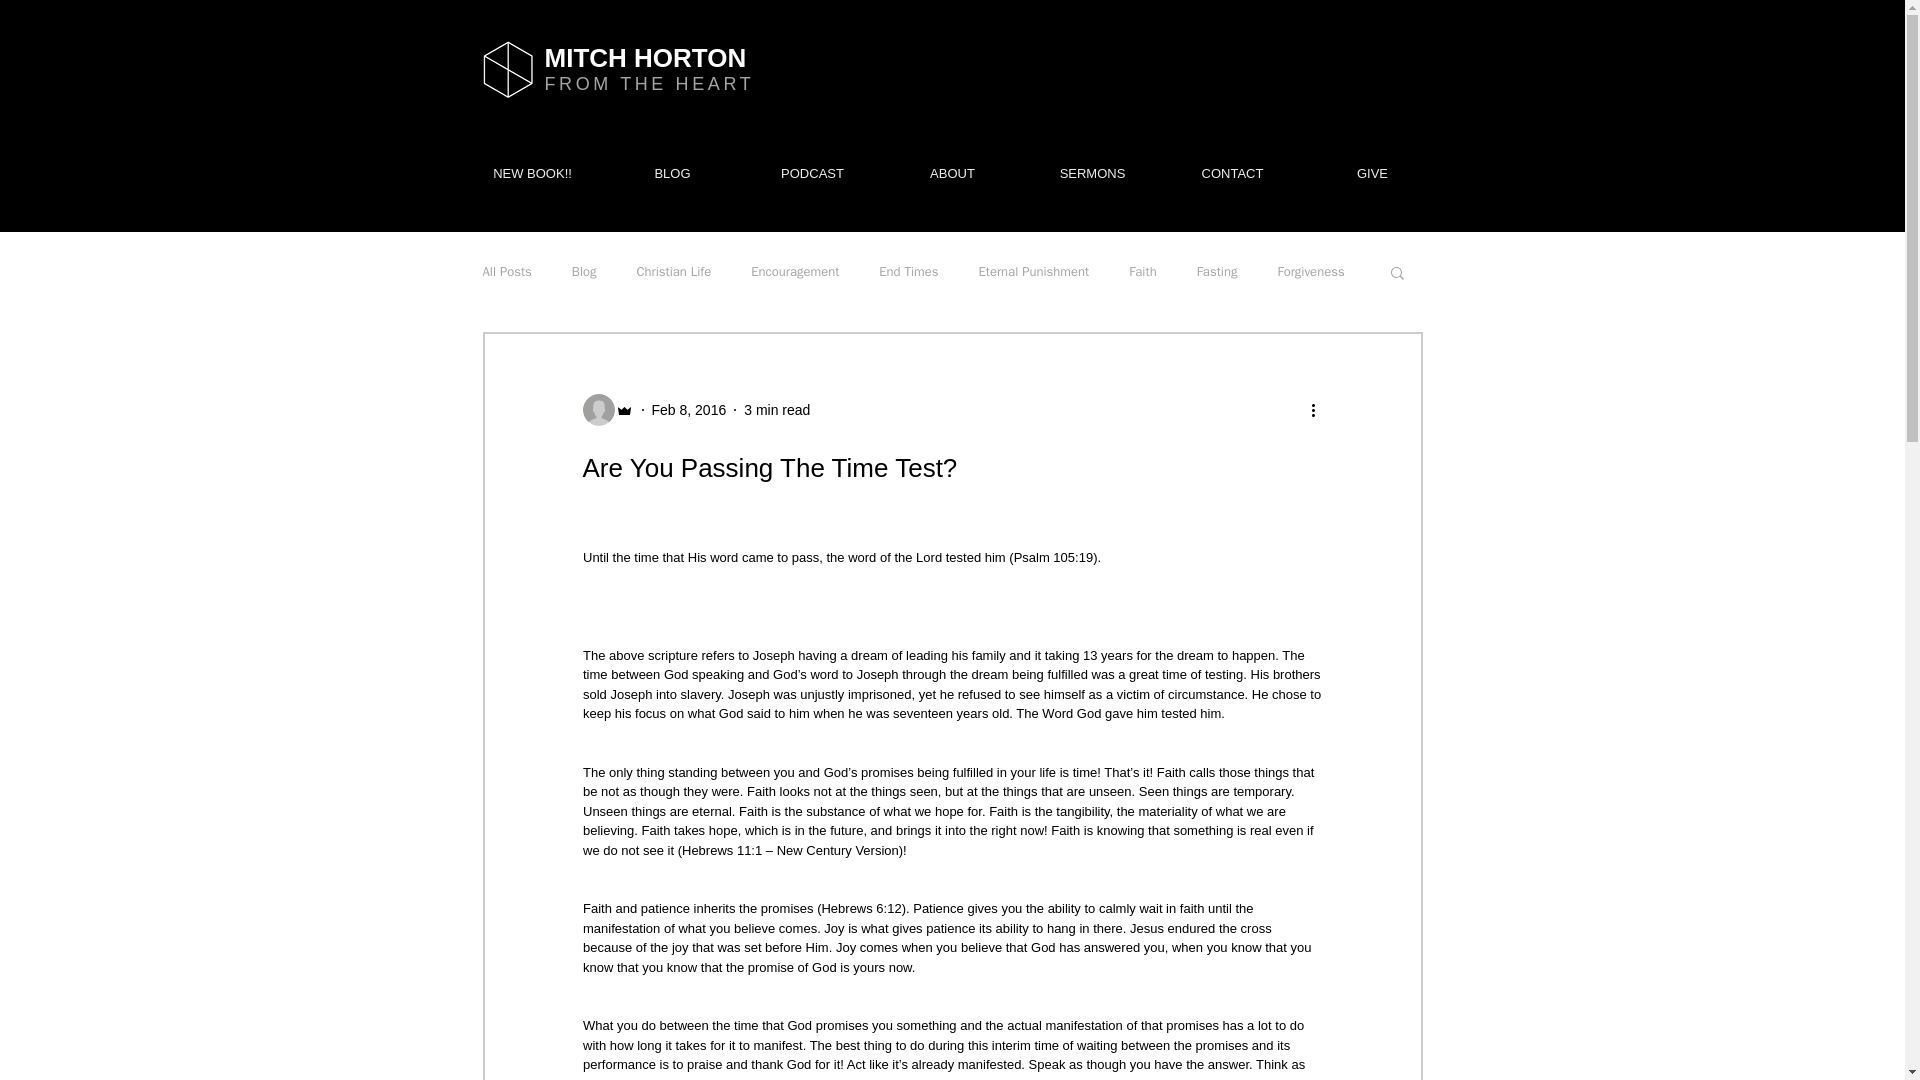 The image size is (1920, 1080). What do you see at coordinates (1371, 174) in the screenshot?
I see `GIVE` at bounding box center [1371, 174].